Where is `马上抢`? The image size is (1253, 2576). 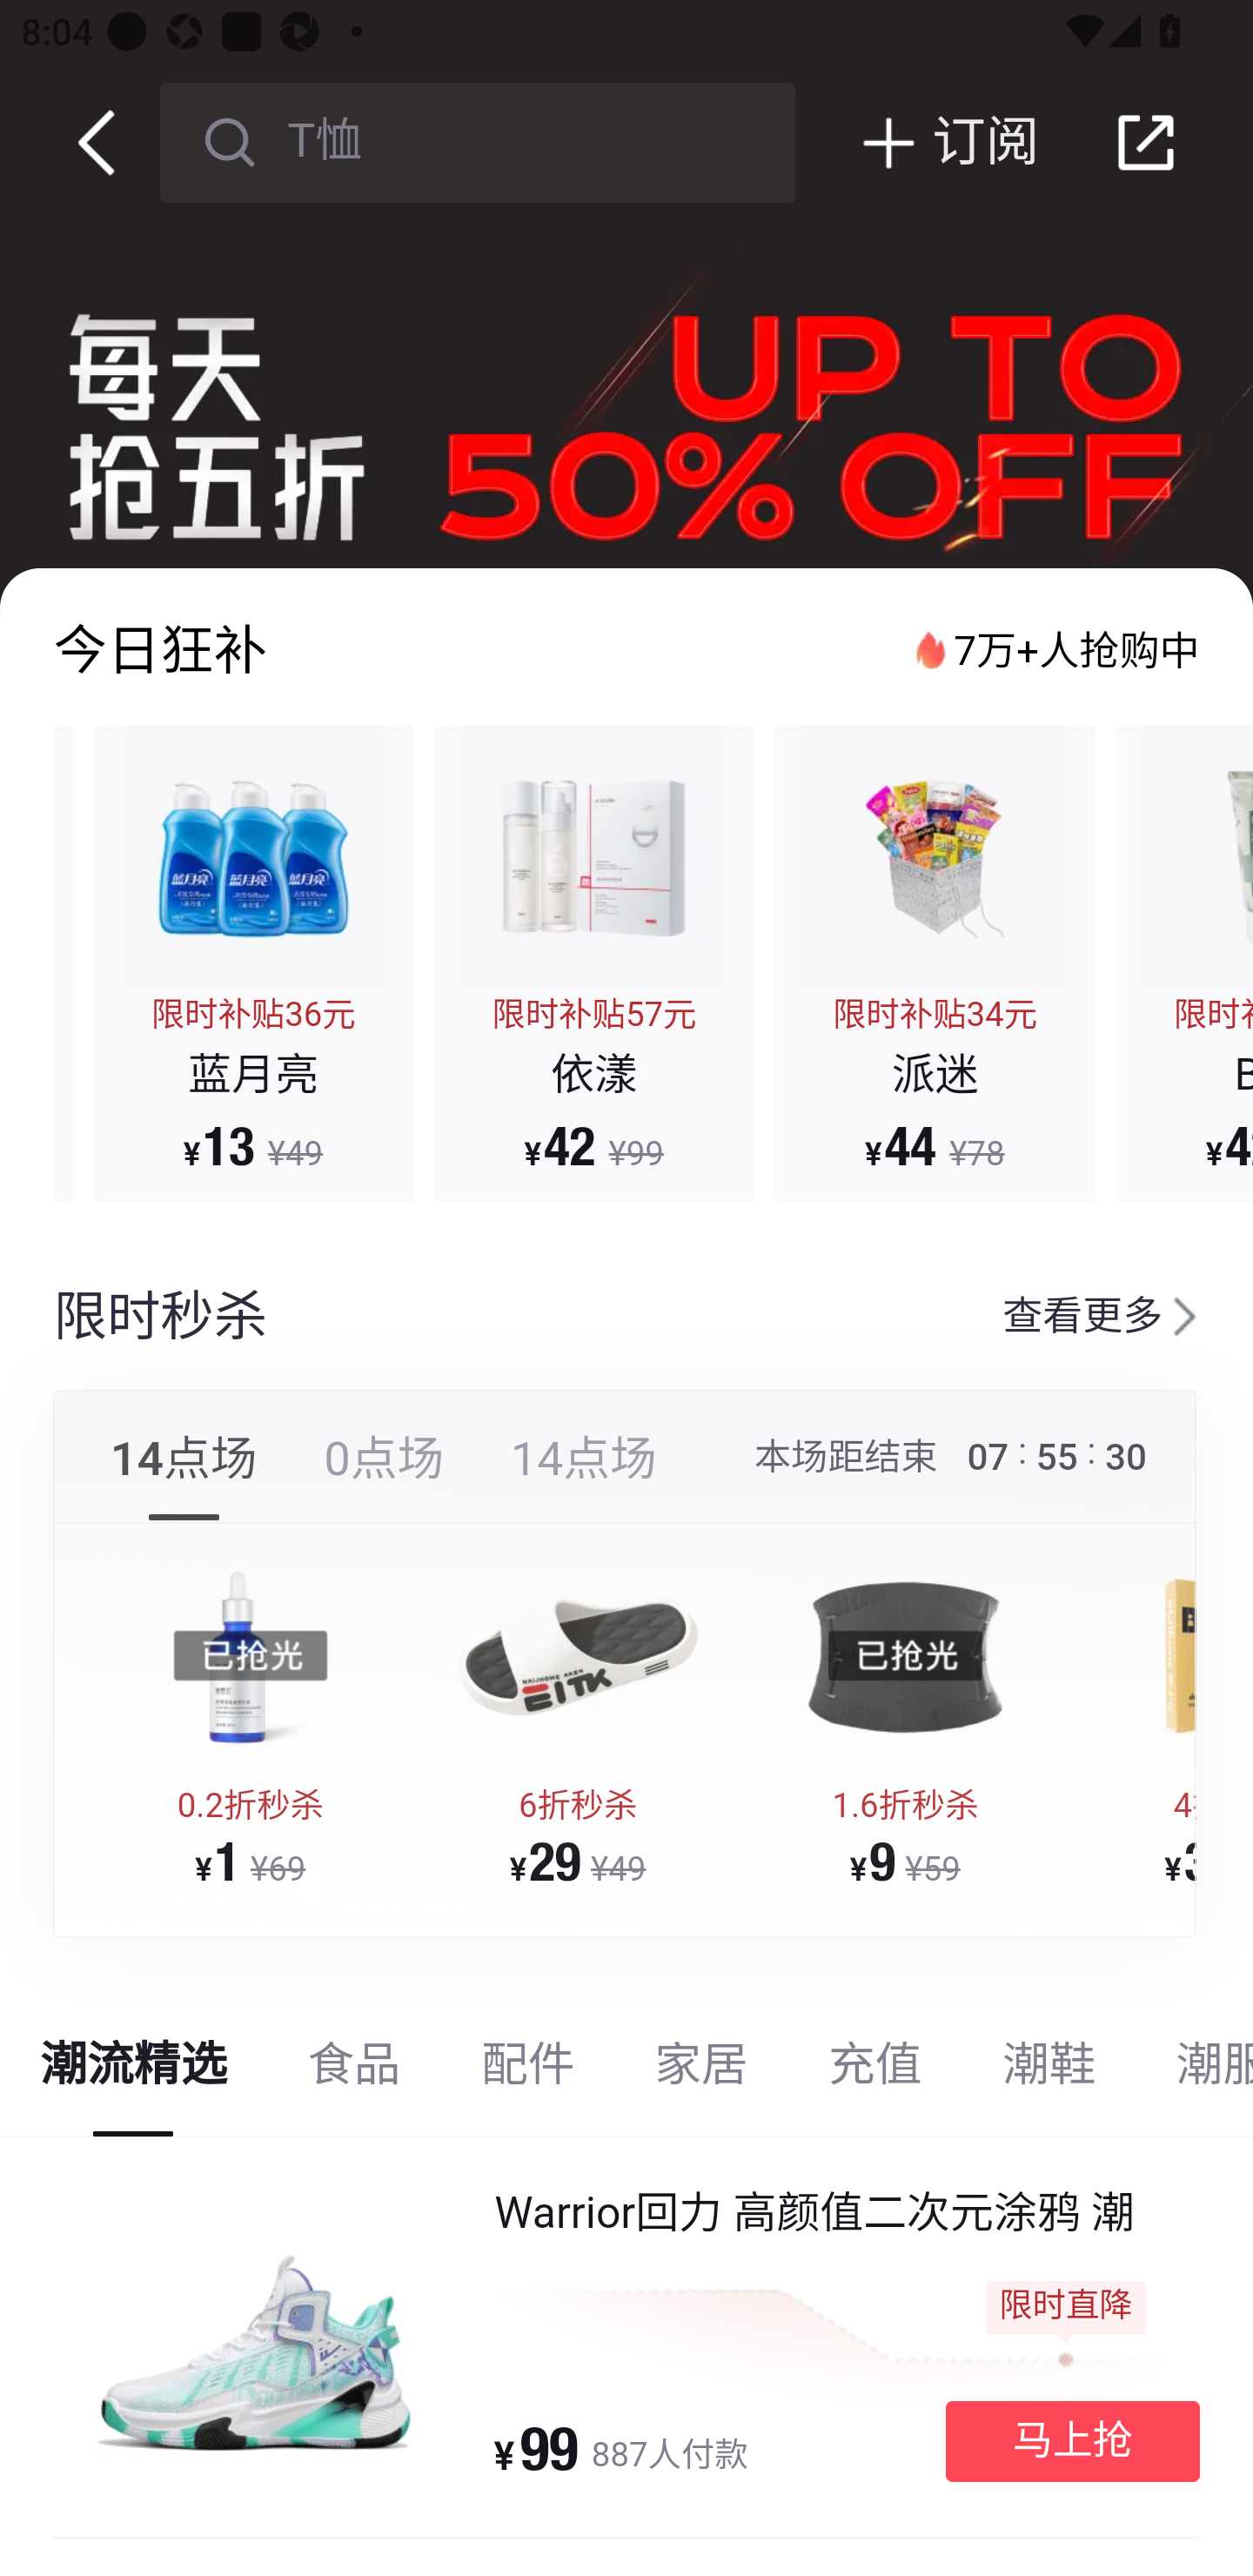
马上抢 is located at coordinates (1072, 2440).